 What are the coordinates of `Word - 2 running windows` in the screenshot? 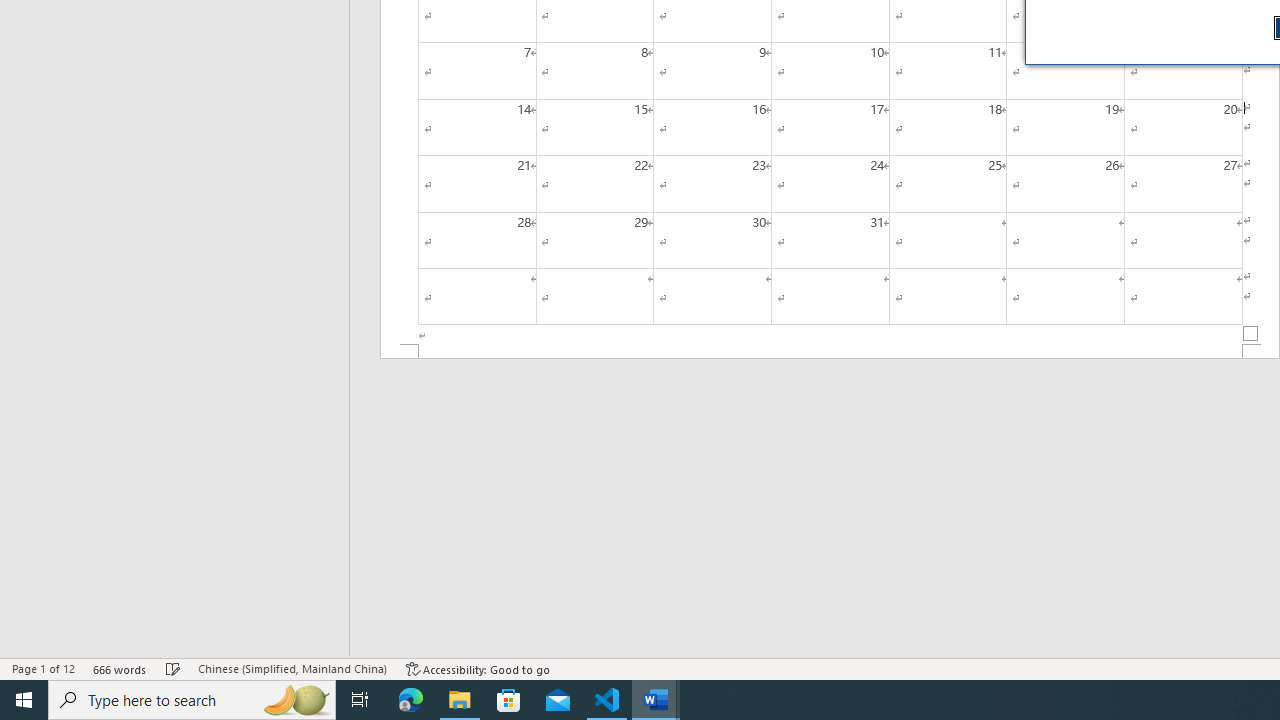 It's located at (656, 700).